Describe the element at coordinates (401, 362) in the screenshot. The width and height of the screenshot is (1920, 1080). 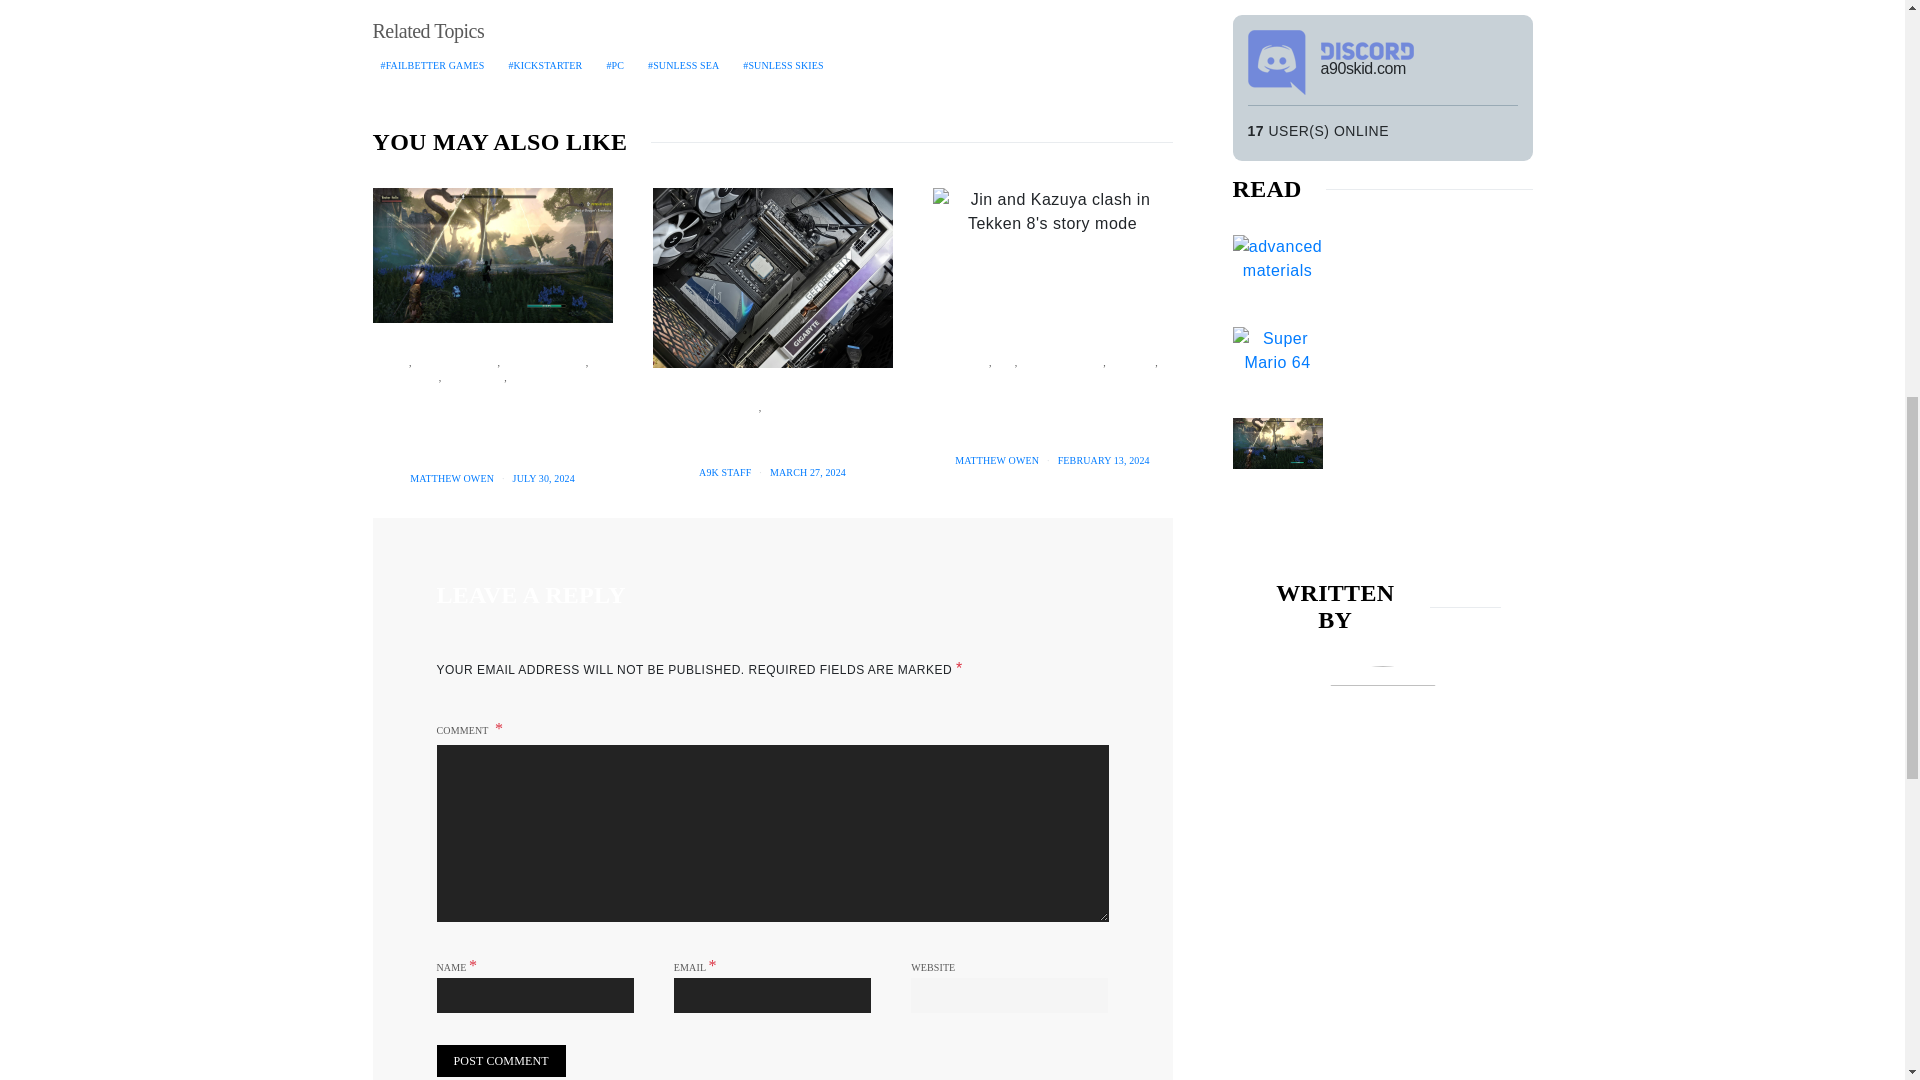
I see `PC` at that location.